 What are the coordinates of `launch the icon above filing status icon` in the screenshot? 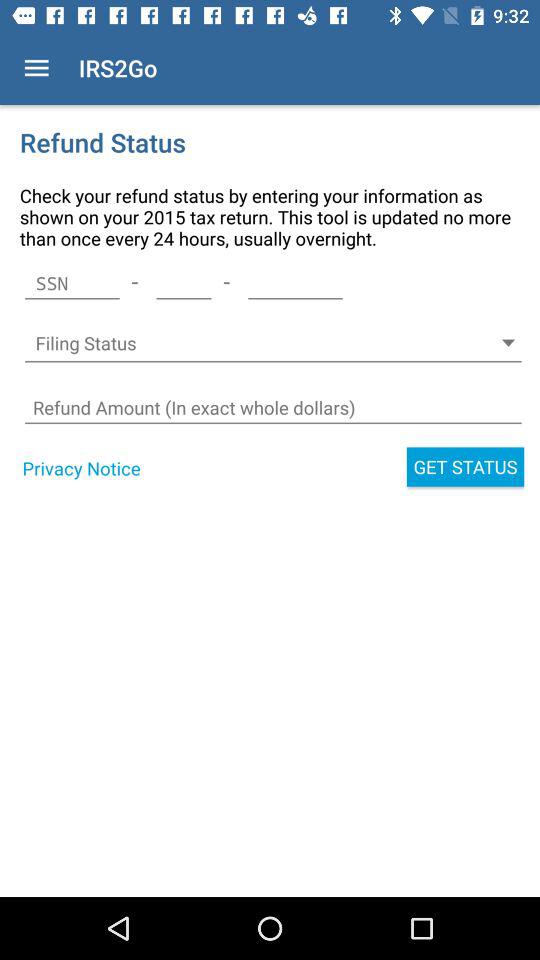 It's located at (184, 283).